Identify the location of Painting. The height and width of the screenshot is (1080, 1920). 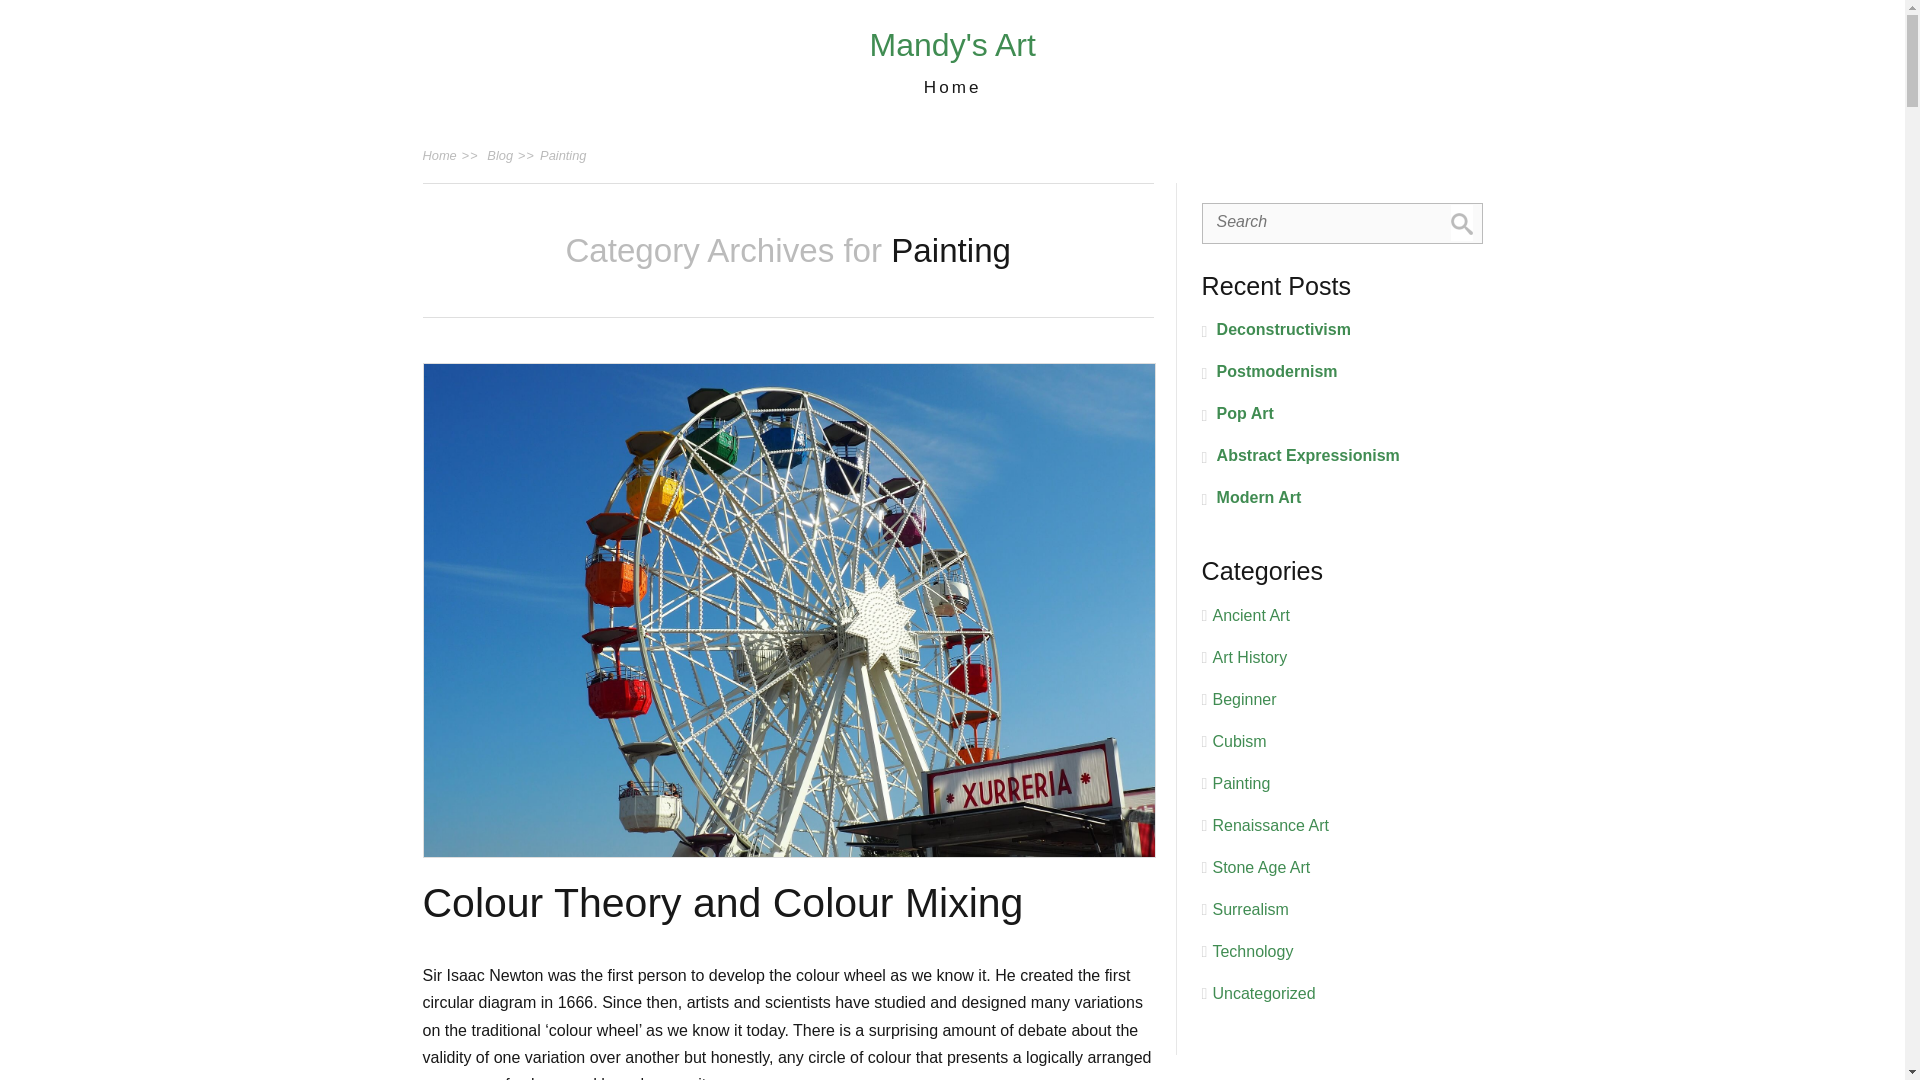
(1240, 783).